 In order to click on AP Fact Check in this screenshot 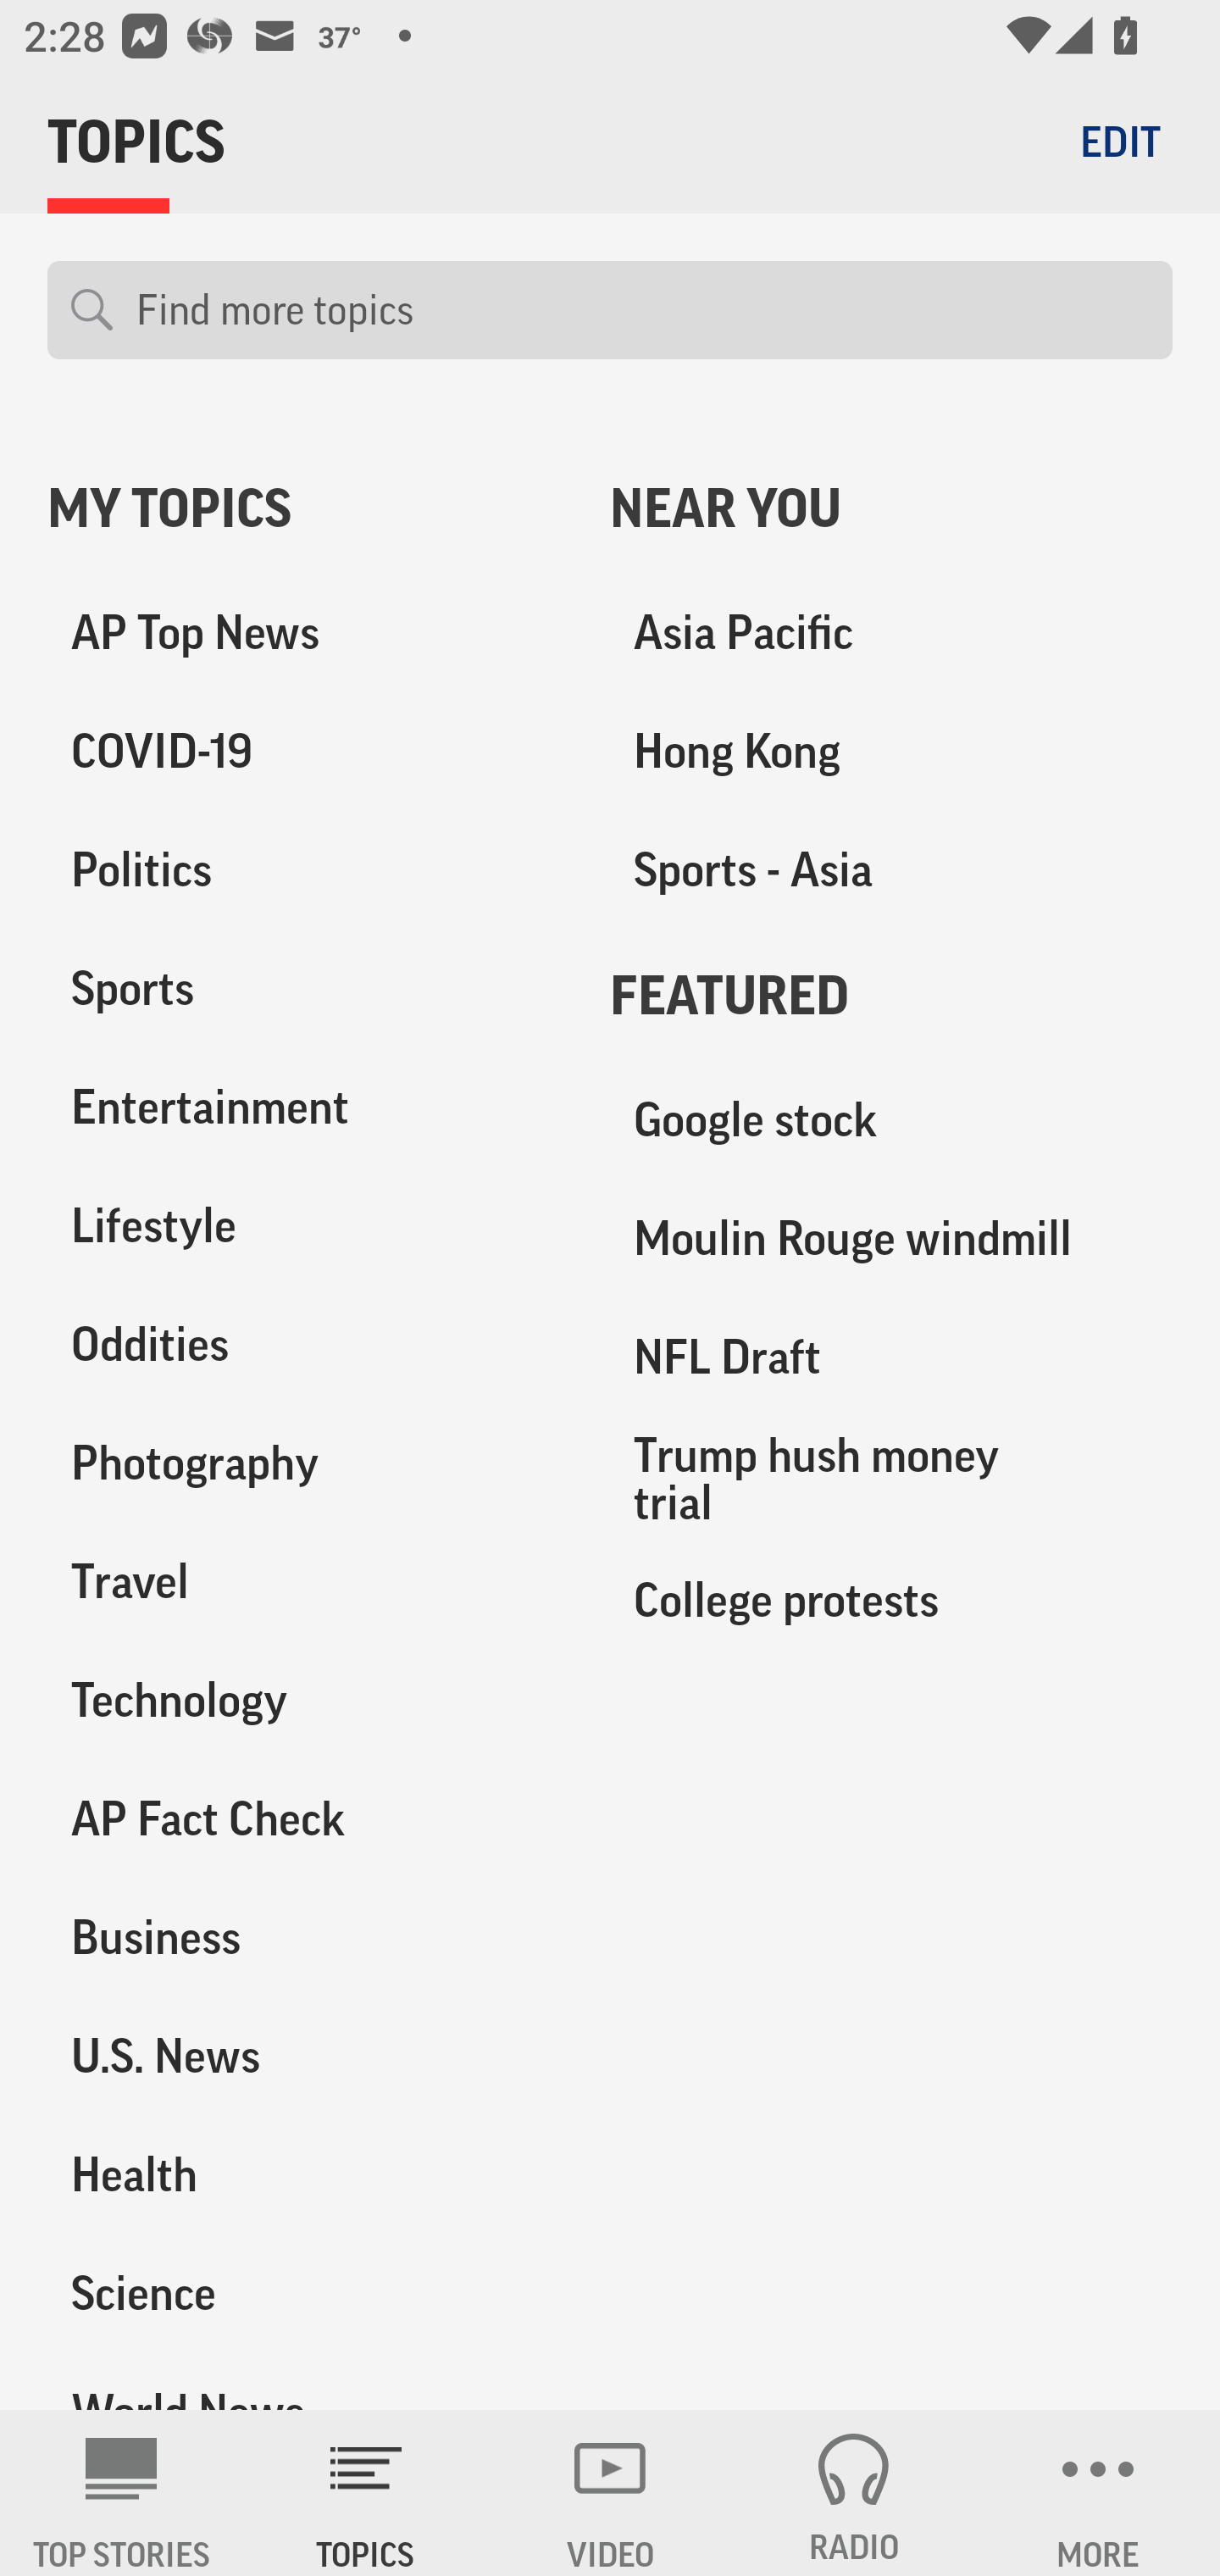, I will do `click(305, 1818)`.